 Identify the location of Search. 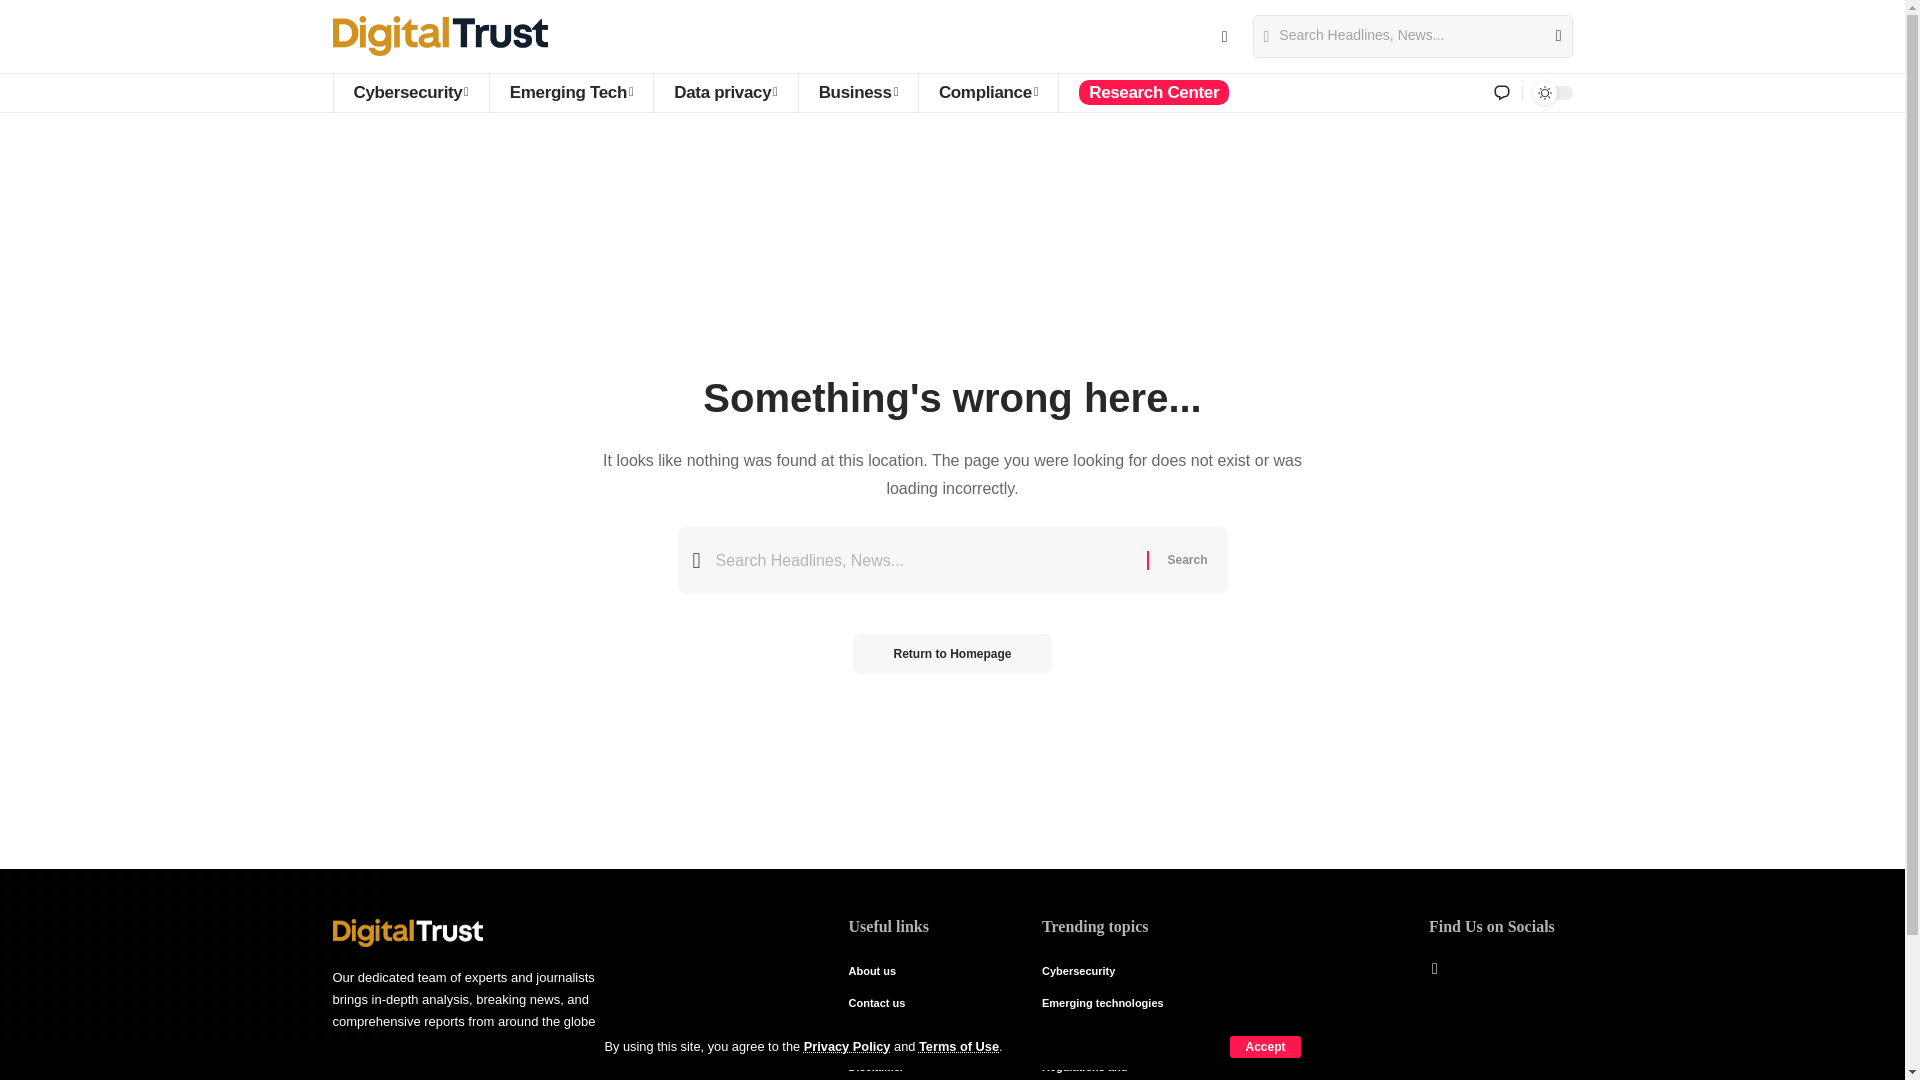
(1186, 560).